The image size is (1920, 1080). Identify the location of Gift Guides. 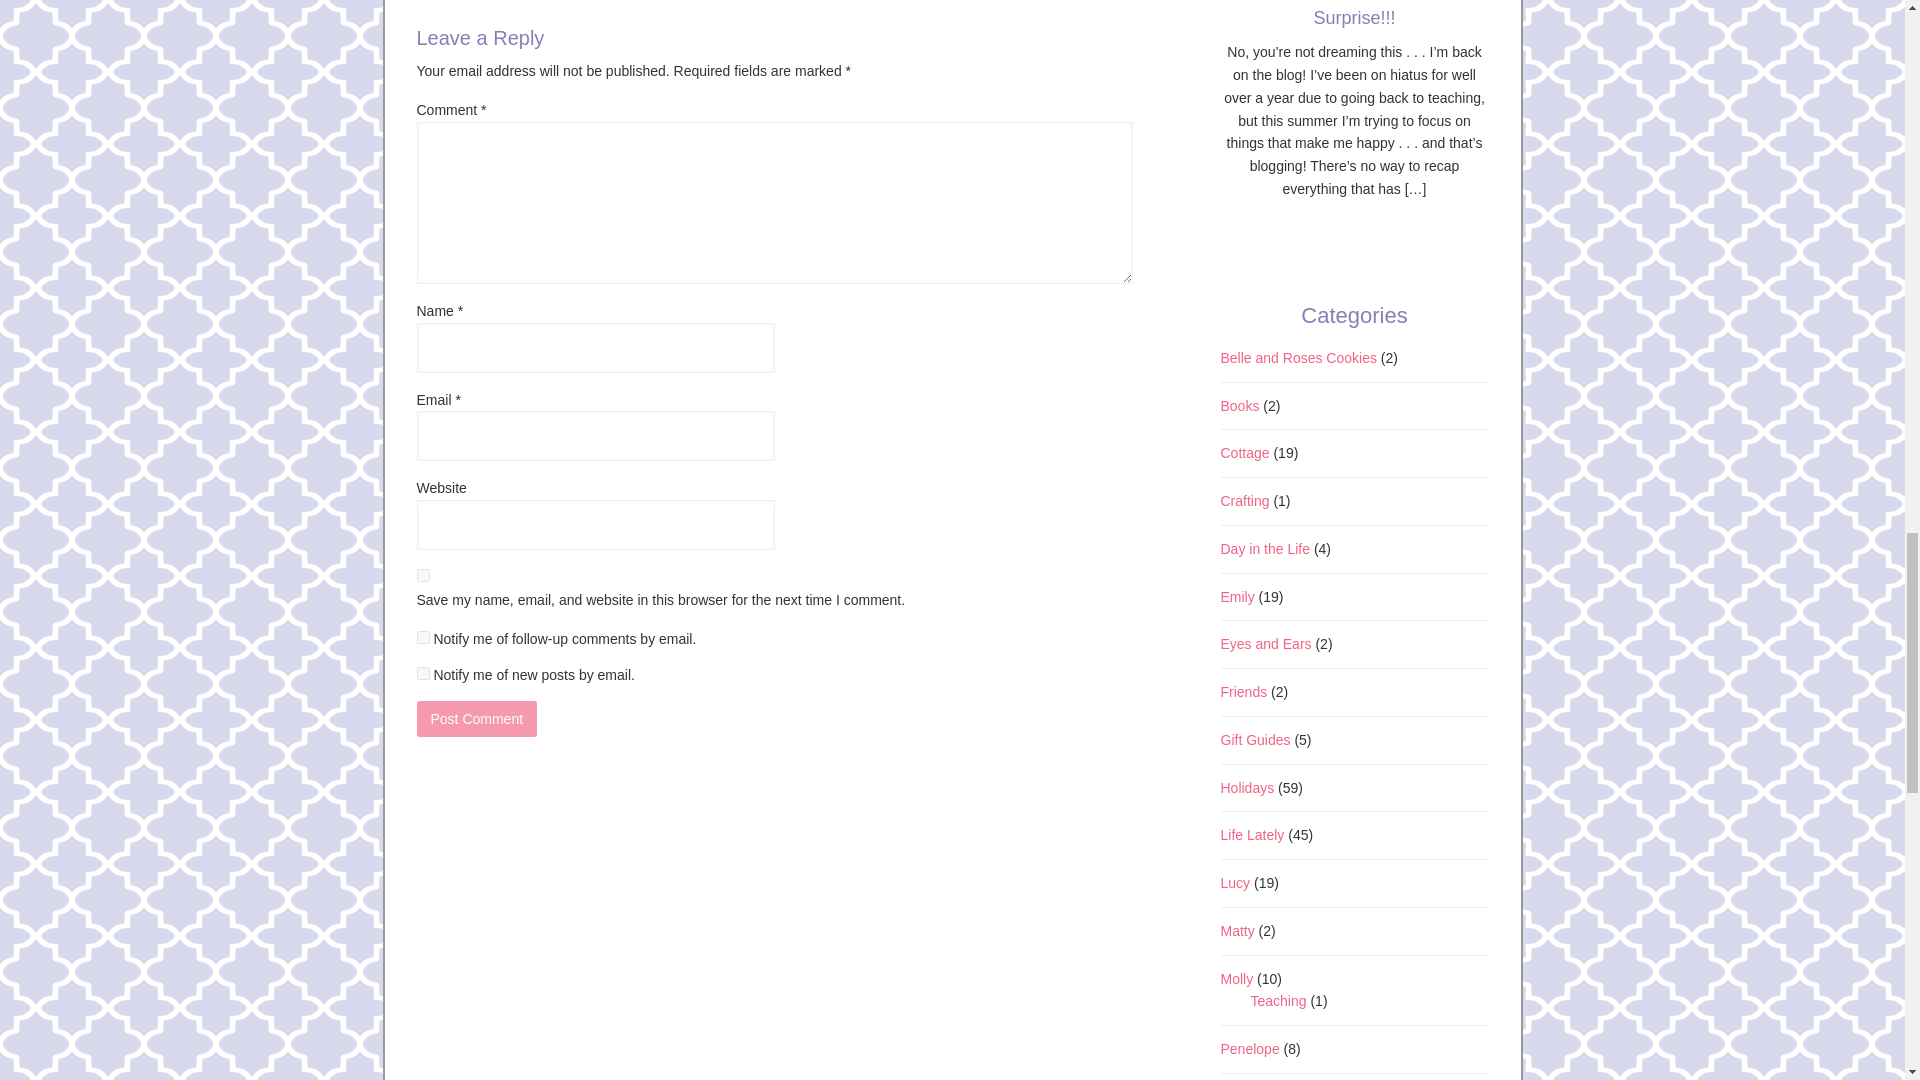
(1254, 740).